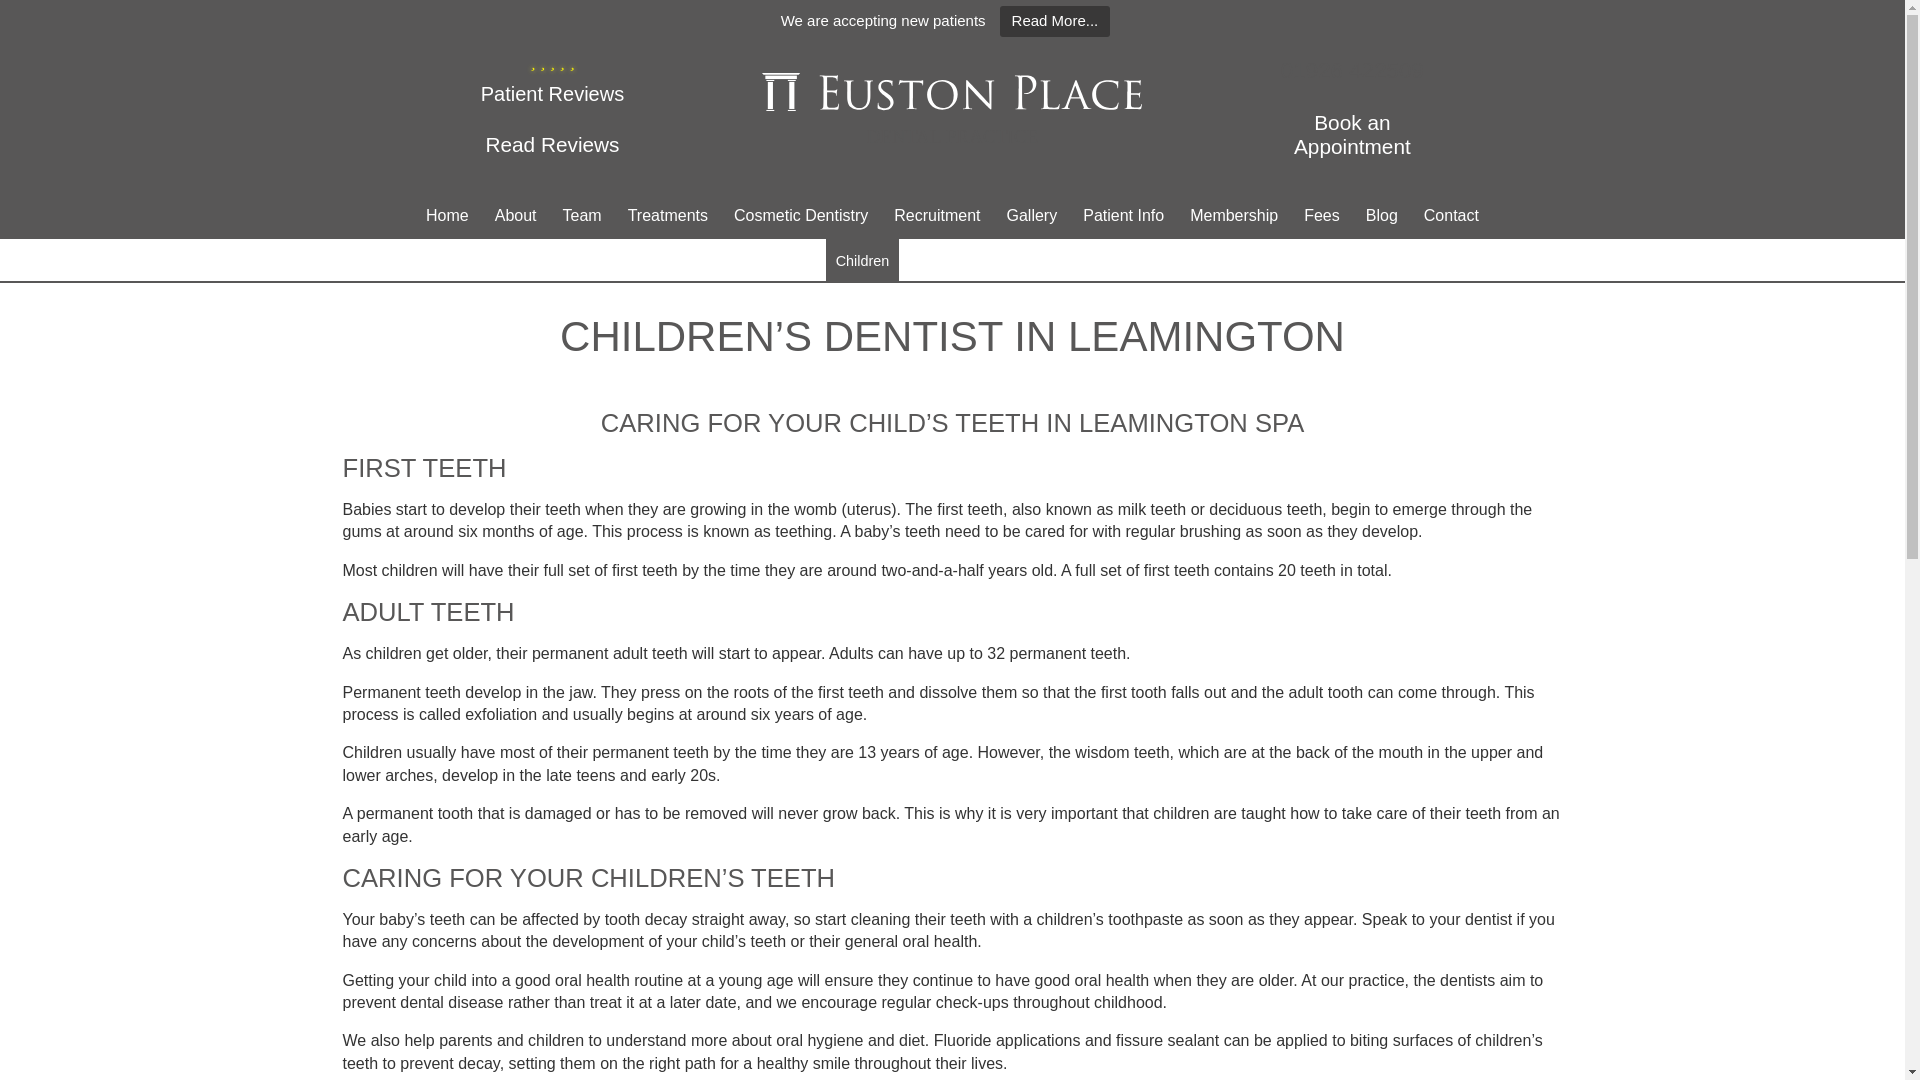 This screenshot has height=1080, width=1920. What do you see at coordinates (582, 216) in the screenshot?
I see `Team` at bounding box center [582, 216].